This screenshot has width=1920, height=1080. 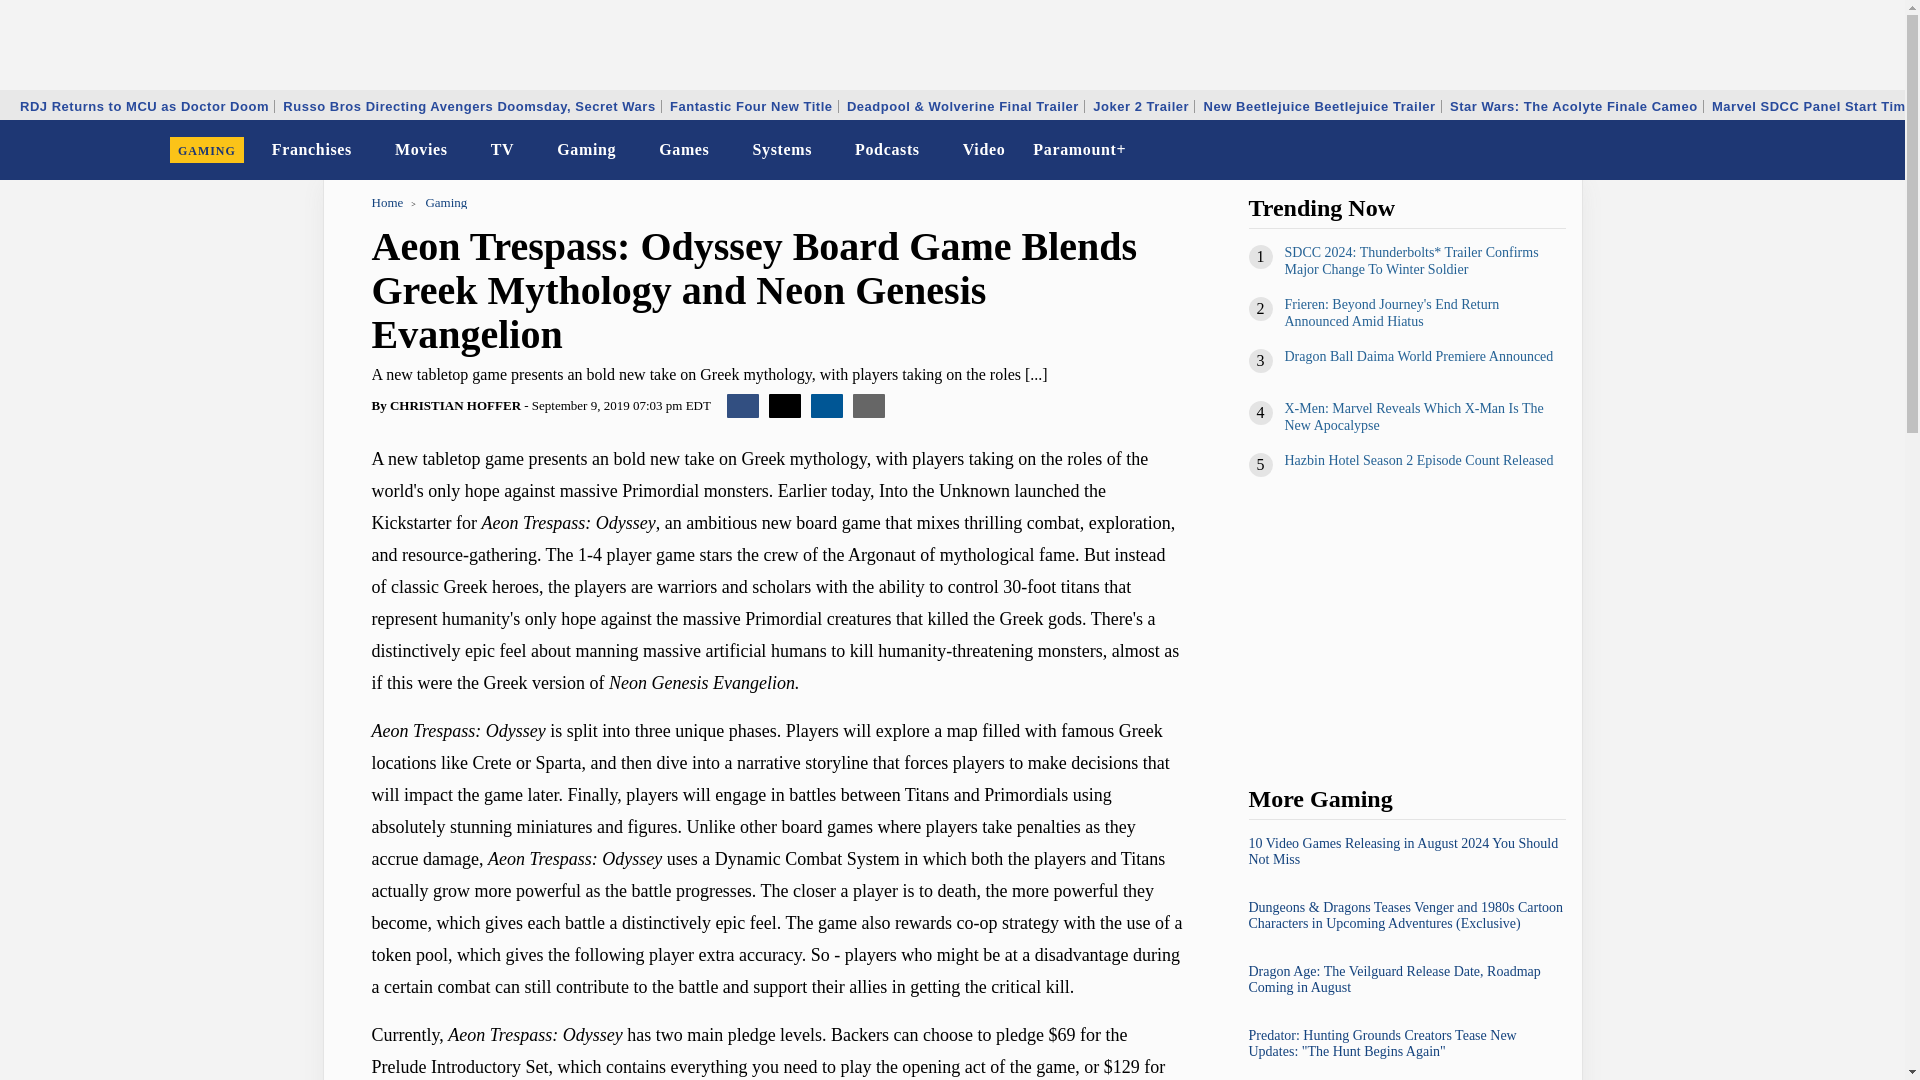 What do you see at coordinates (144, 106) in the screenshot?
I see `RDJ Returns to MCU as Doctor Doom` at bounding box center [144, 106].